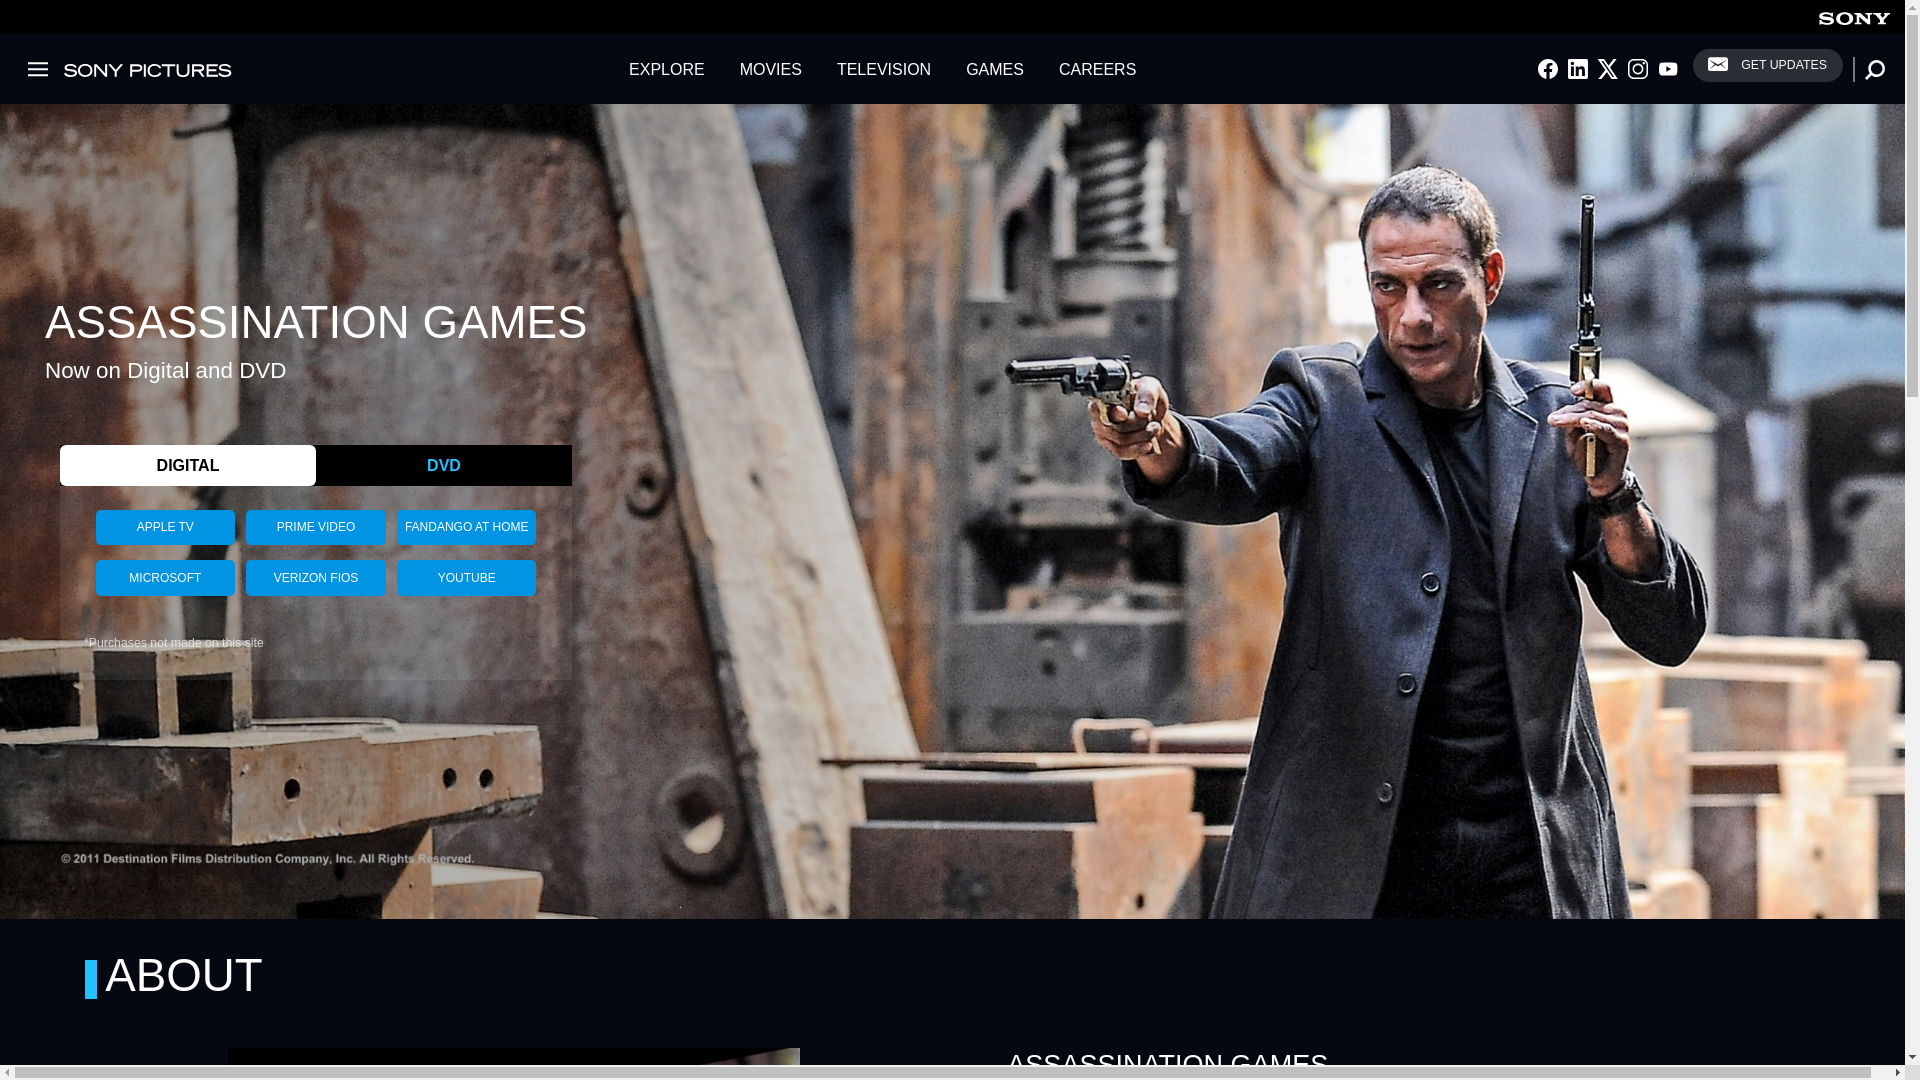 This screenshot has height=1080, width=1920. What do you see at coordinates (1547, 69) in the screenshot?
I see `FACEBOOK` at bounding box center [1547, 69].